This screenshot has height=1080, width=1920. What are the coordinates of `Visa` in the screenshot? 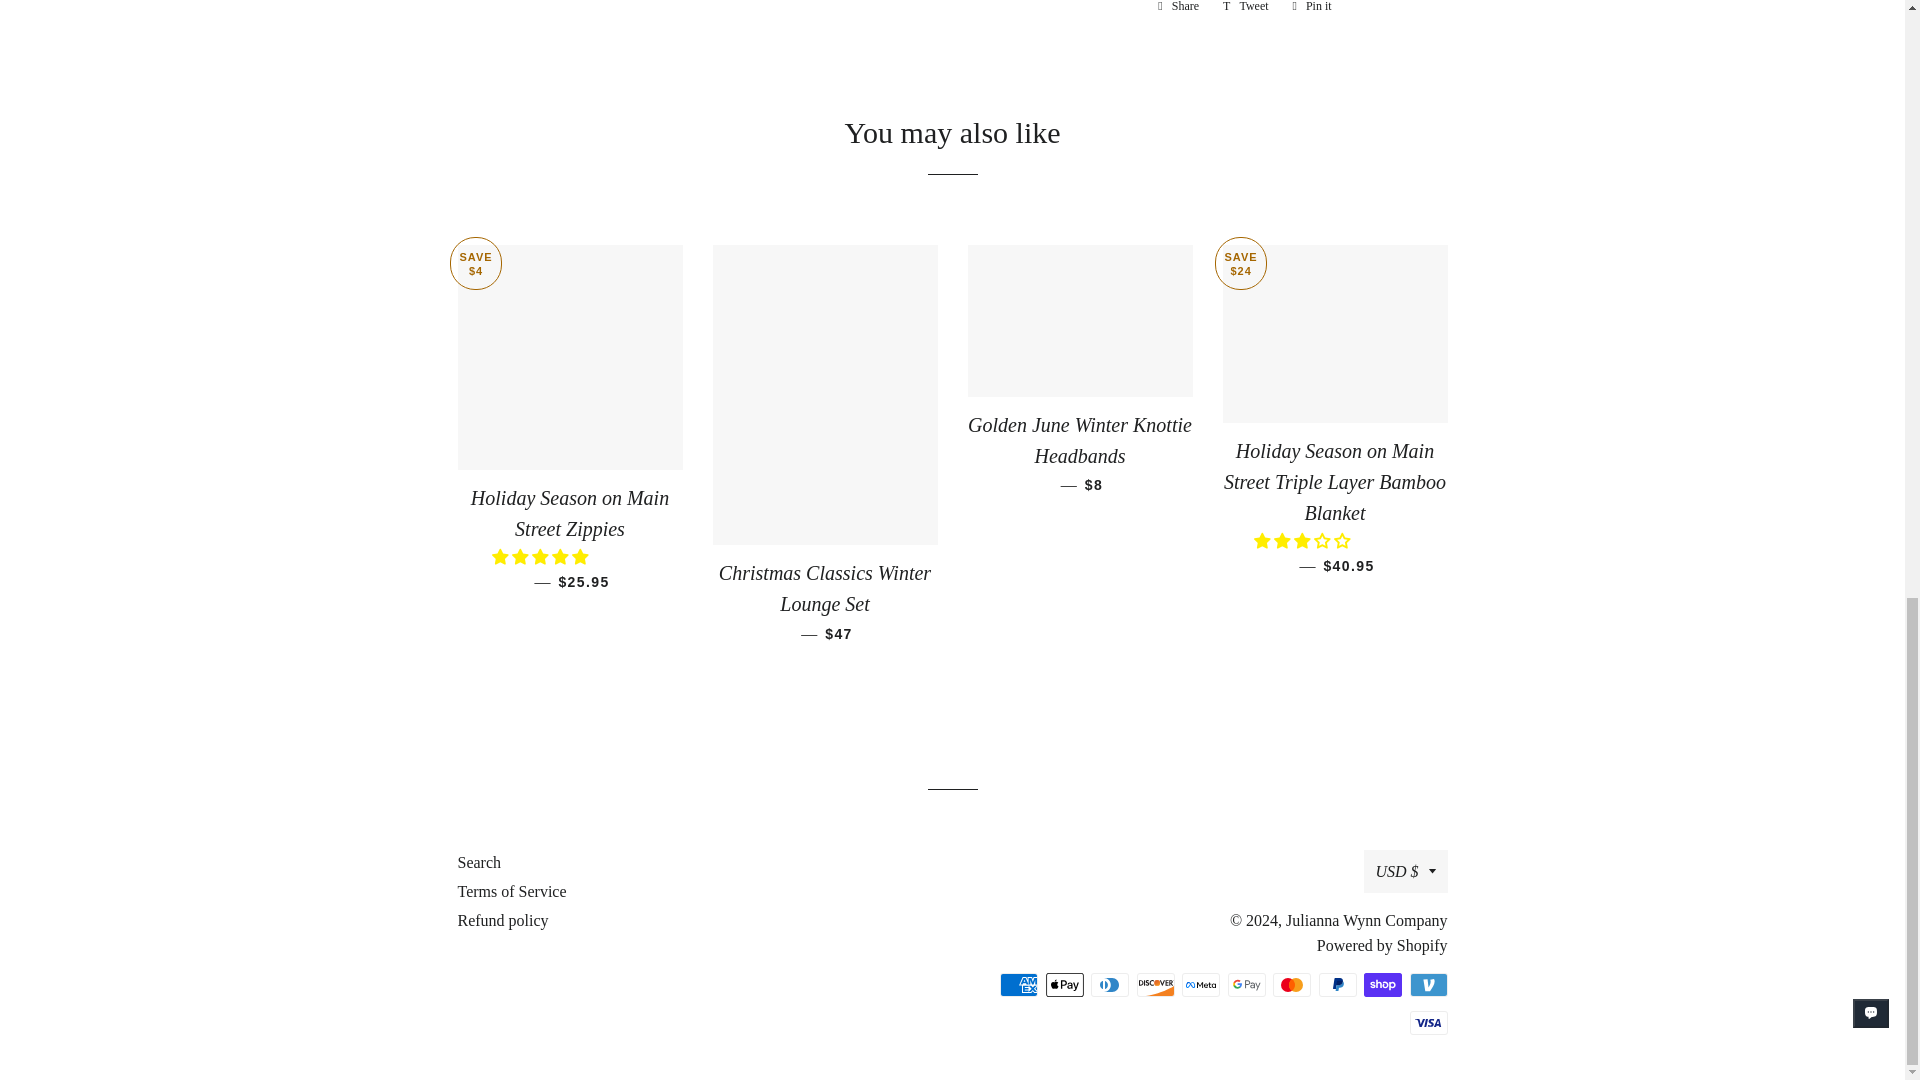 It's located at (1428, 1022).